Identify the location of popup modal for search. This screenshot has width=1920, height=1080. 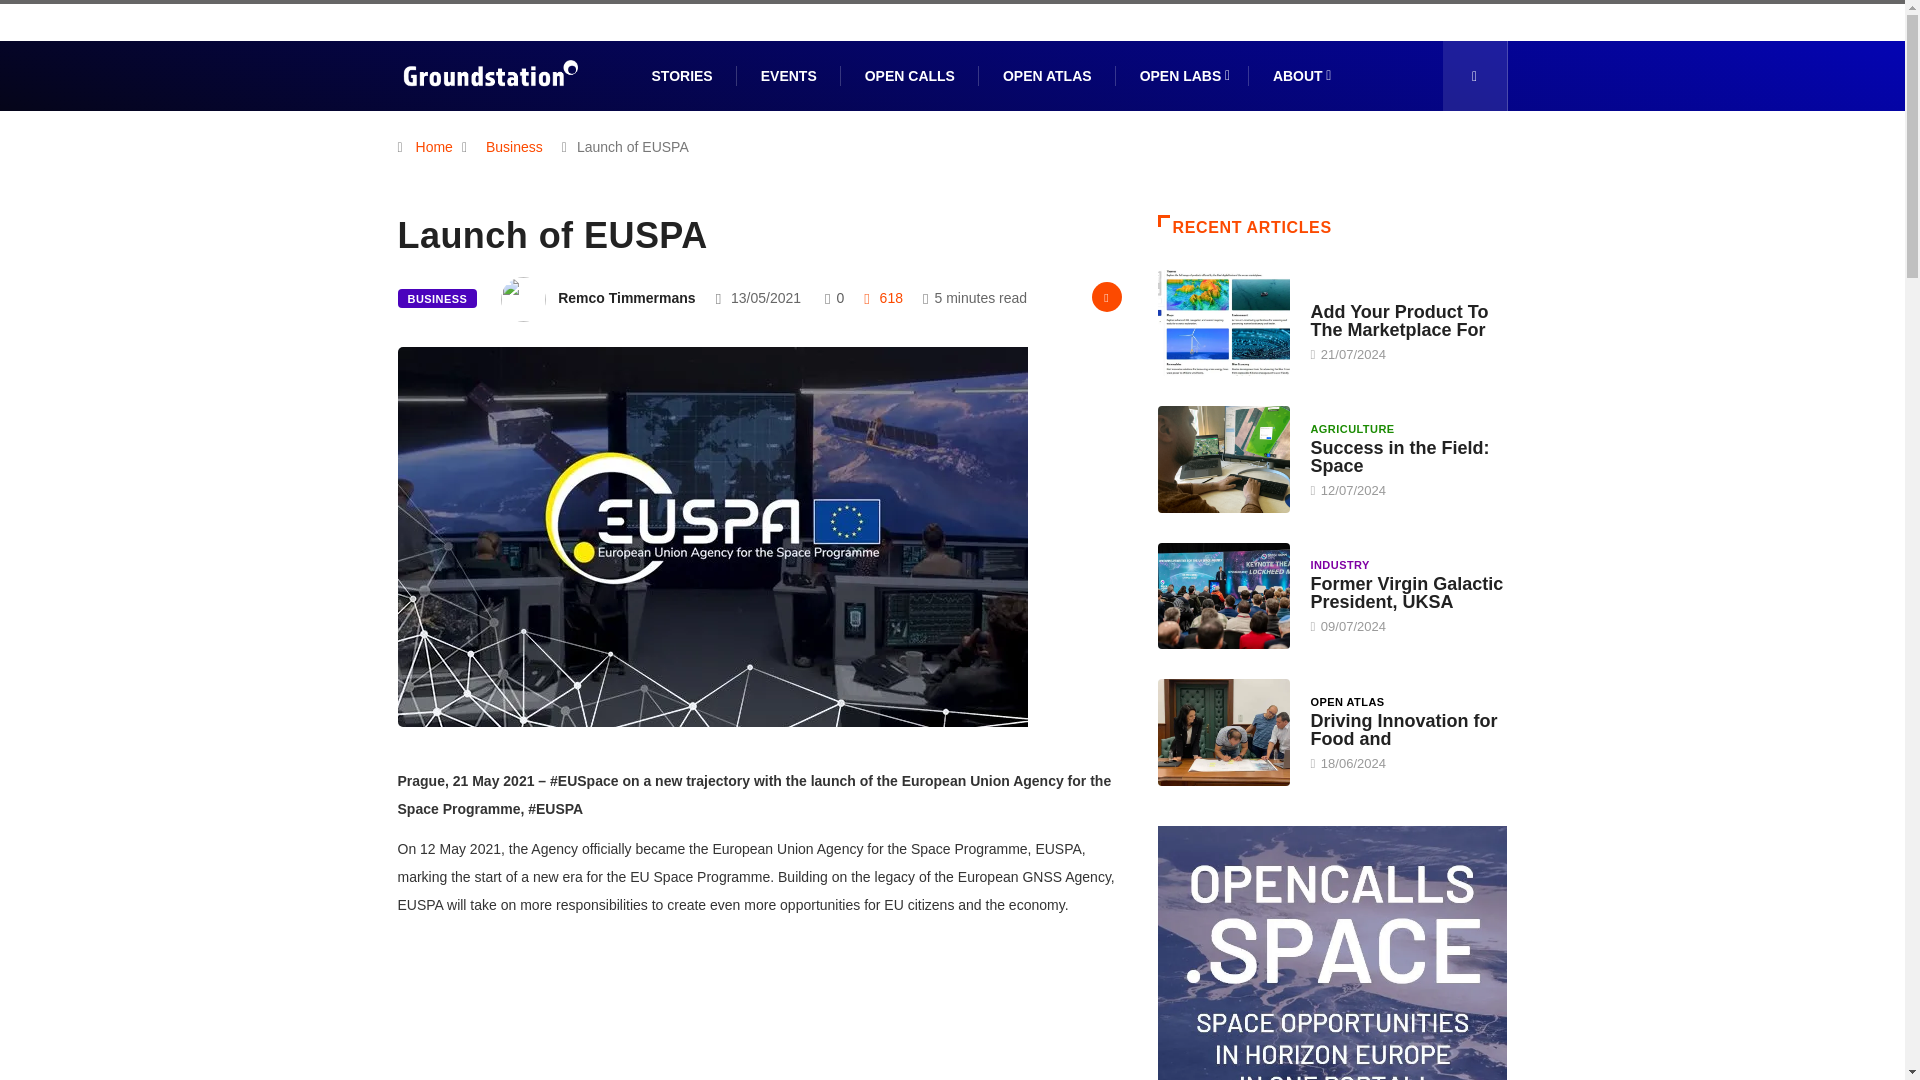
(1474, 76).